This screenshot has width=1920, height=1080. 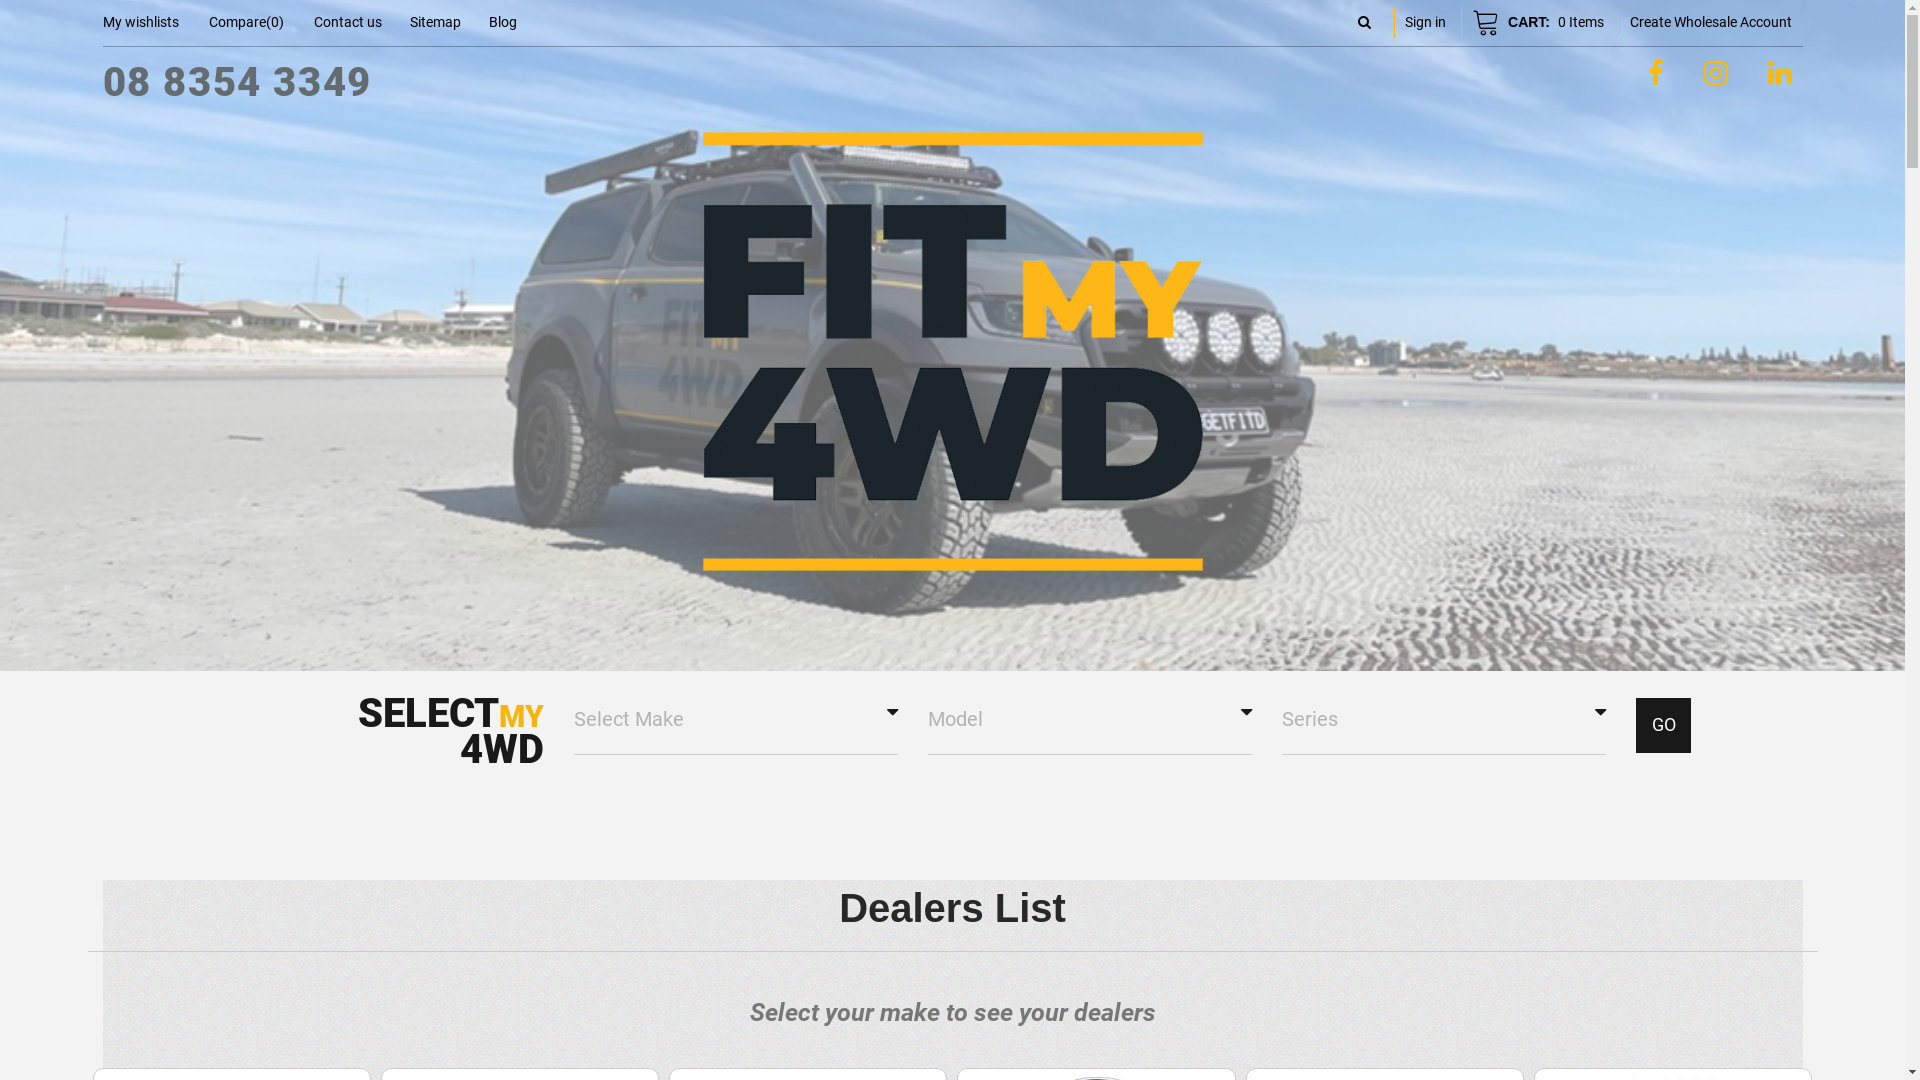 I want to click on Create Wholesale Account, so click(x=1711, y=22).